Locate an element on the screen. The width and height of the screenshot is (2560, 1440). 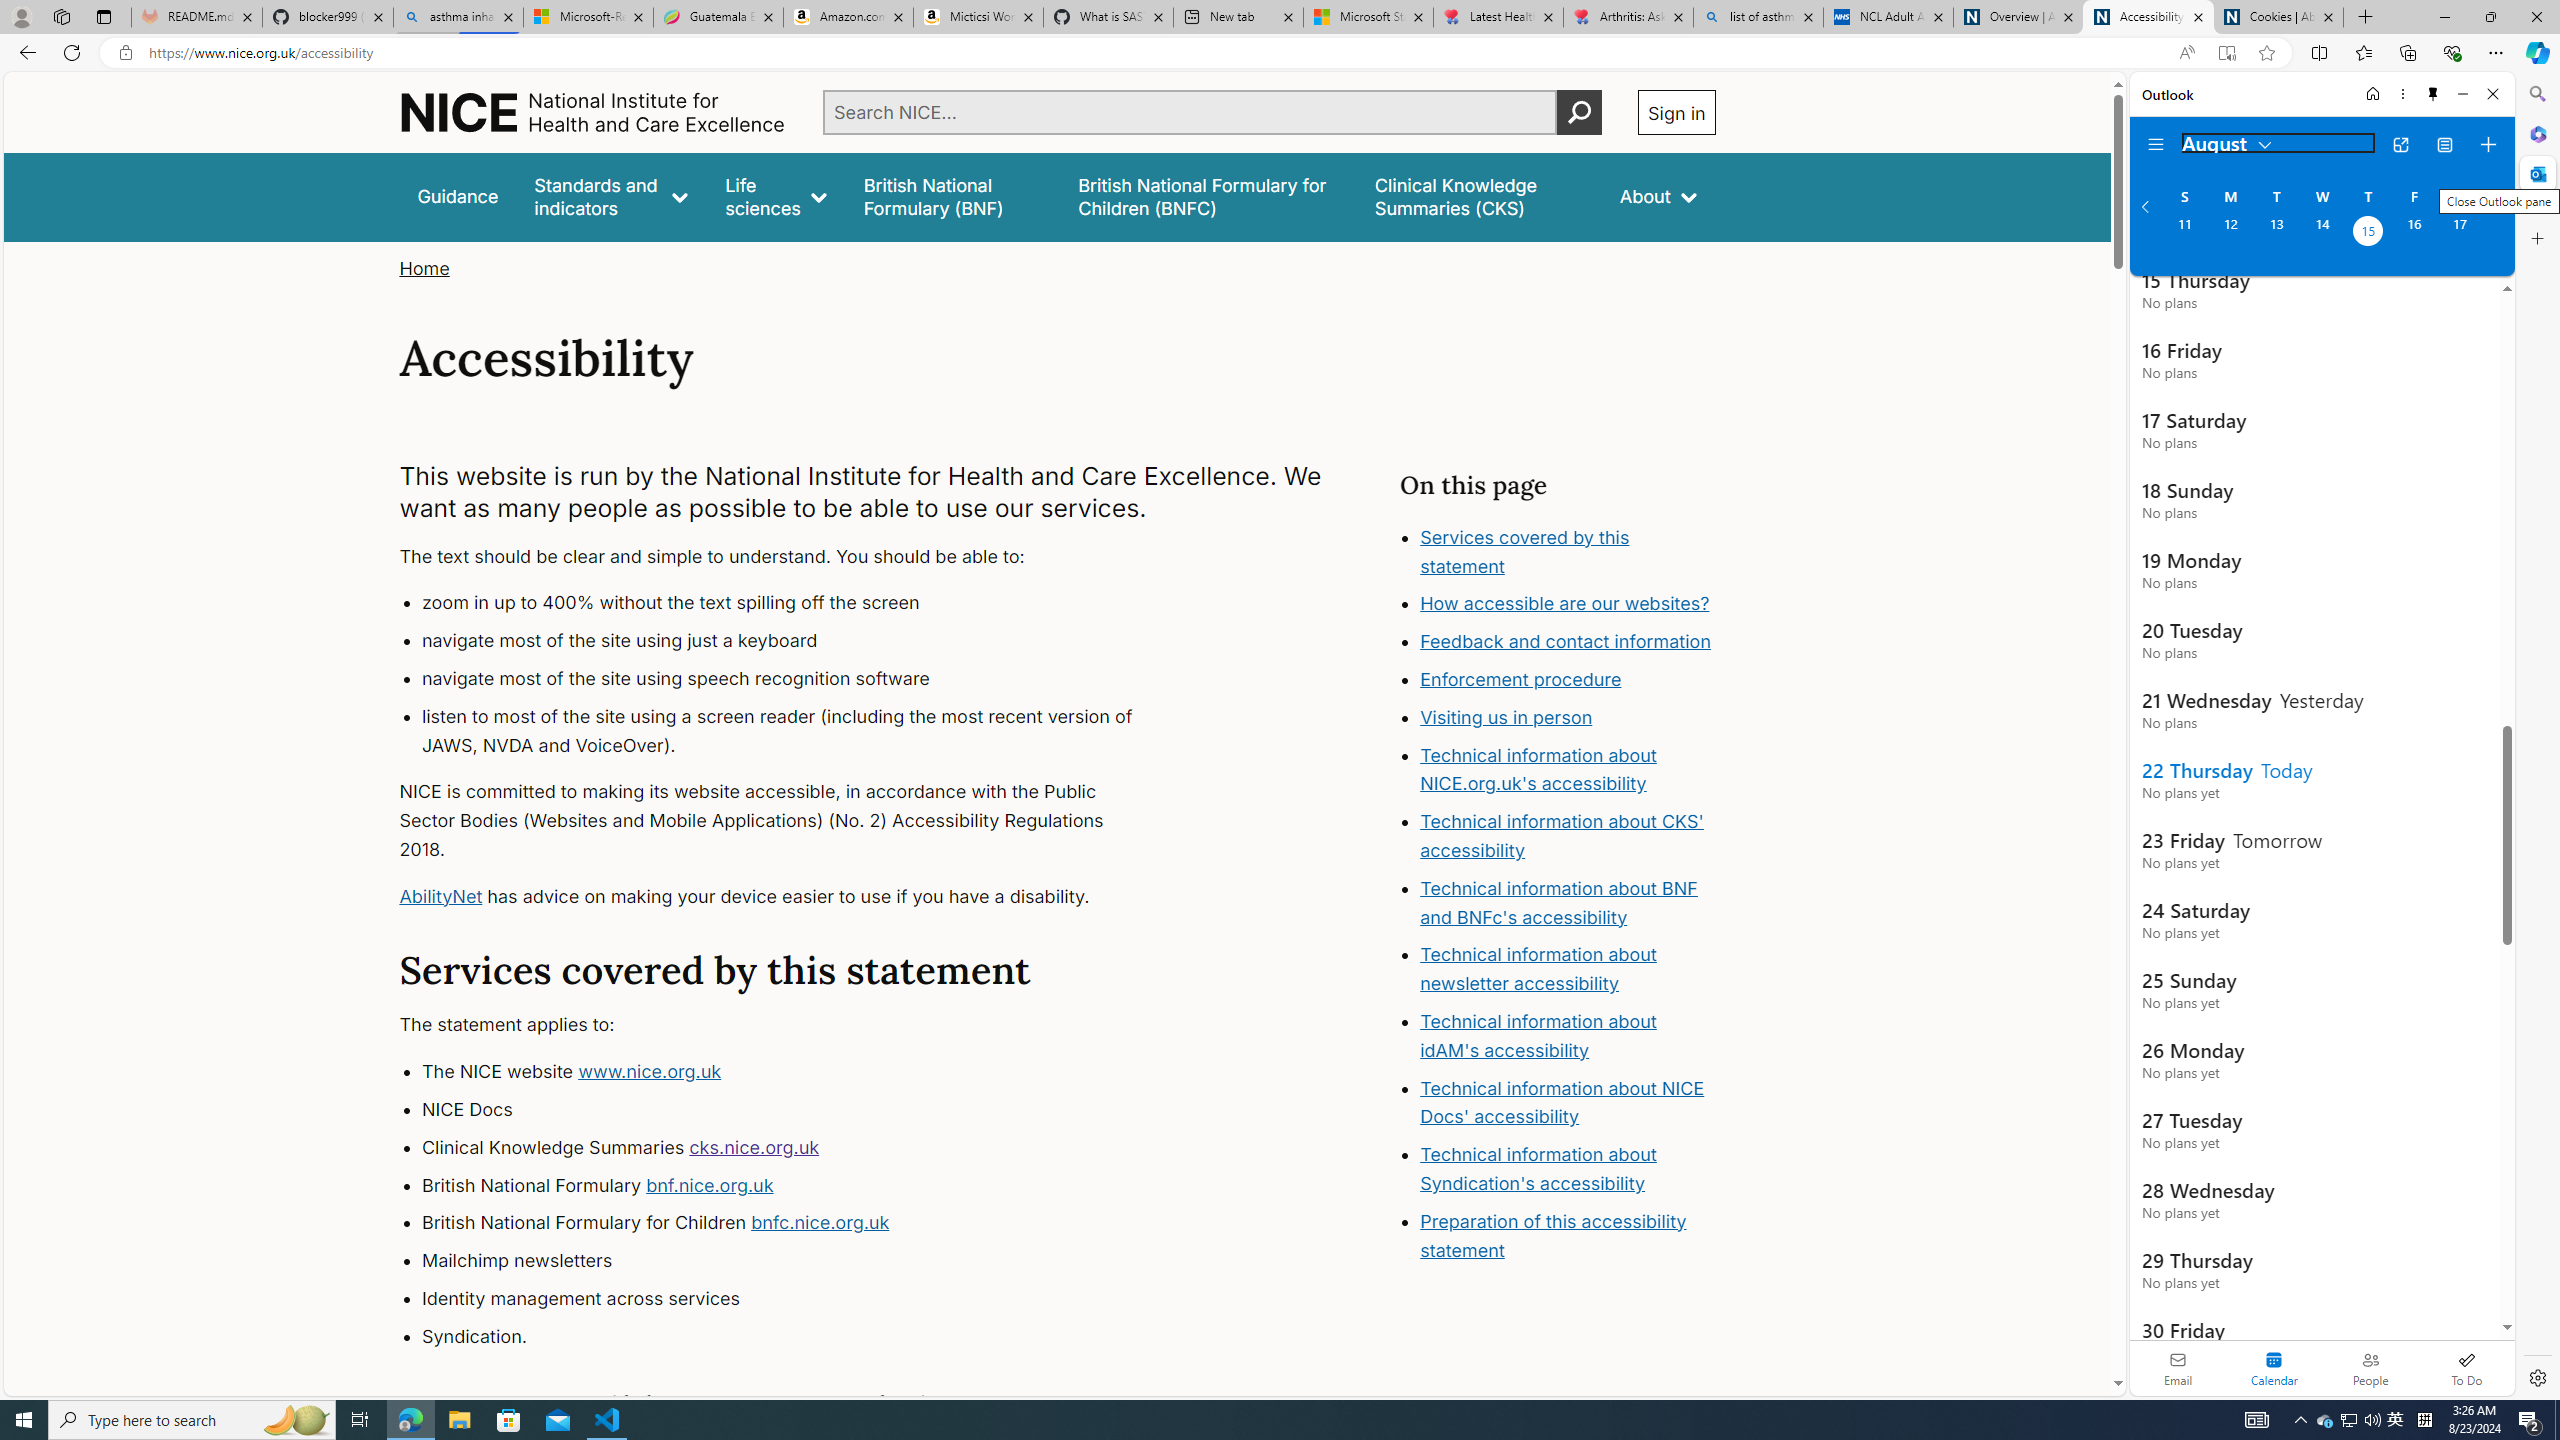
Technical information about CKS' accessibility is located at coordinates (1562, 836).